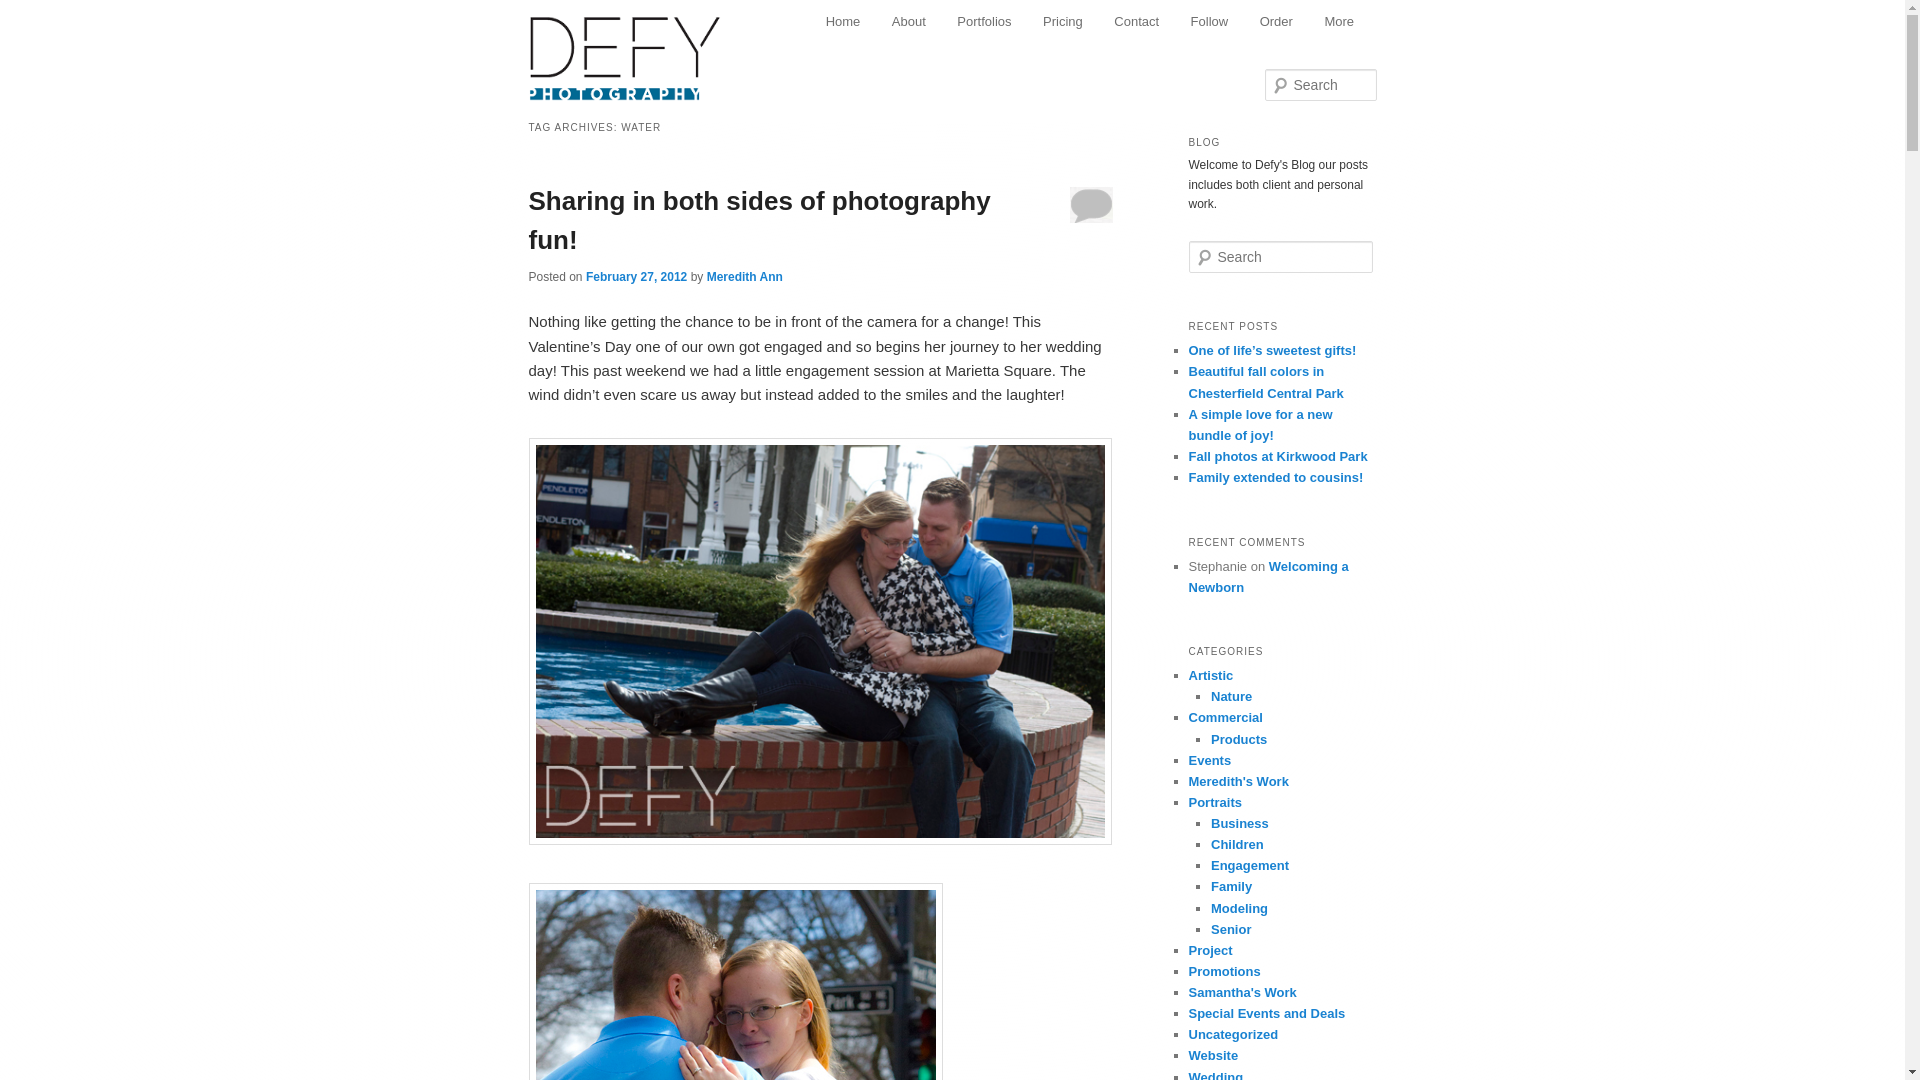 This screenshot has width=1920, height=1080. I want to click on Defy Photography LLC, so click(640, 48).